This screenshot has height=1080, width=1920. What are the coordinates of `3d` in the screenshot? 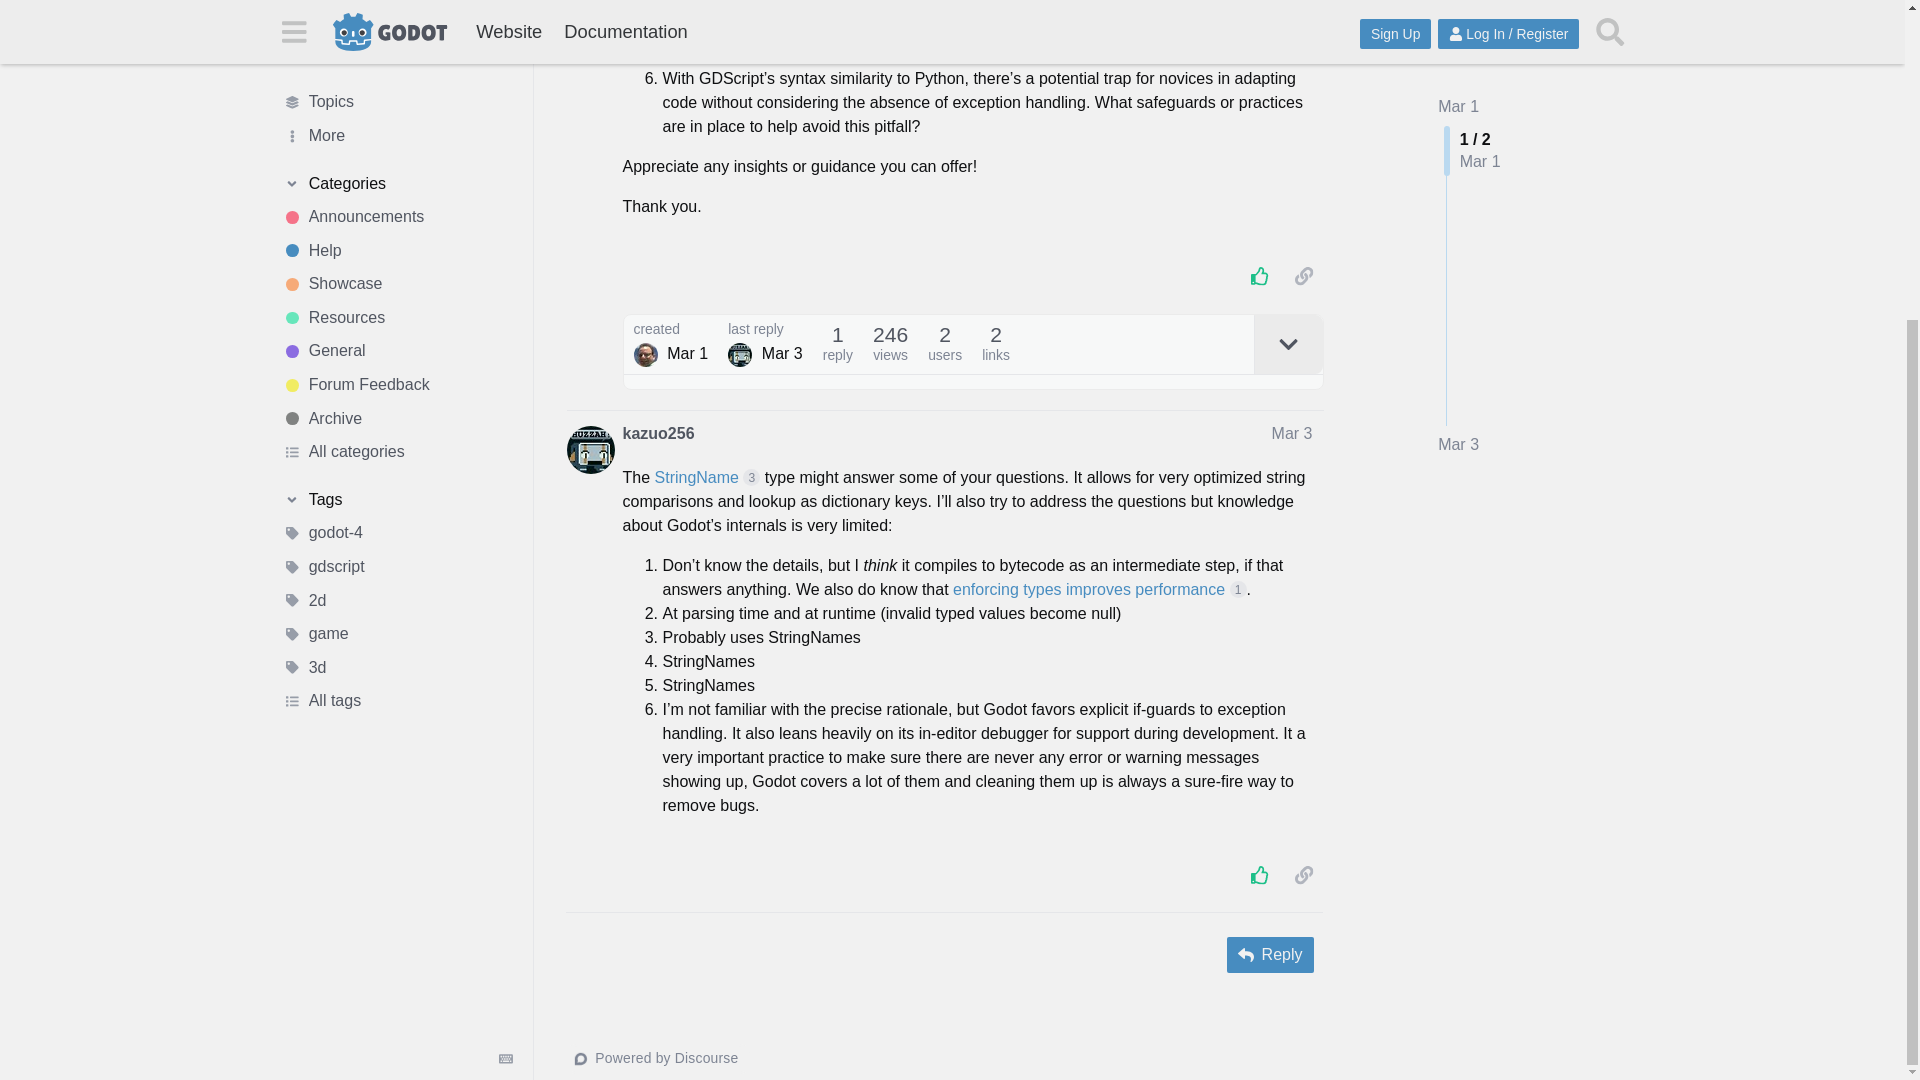 It's located at (397, 226).